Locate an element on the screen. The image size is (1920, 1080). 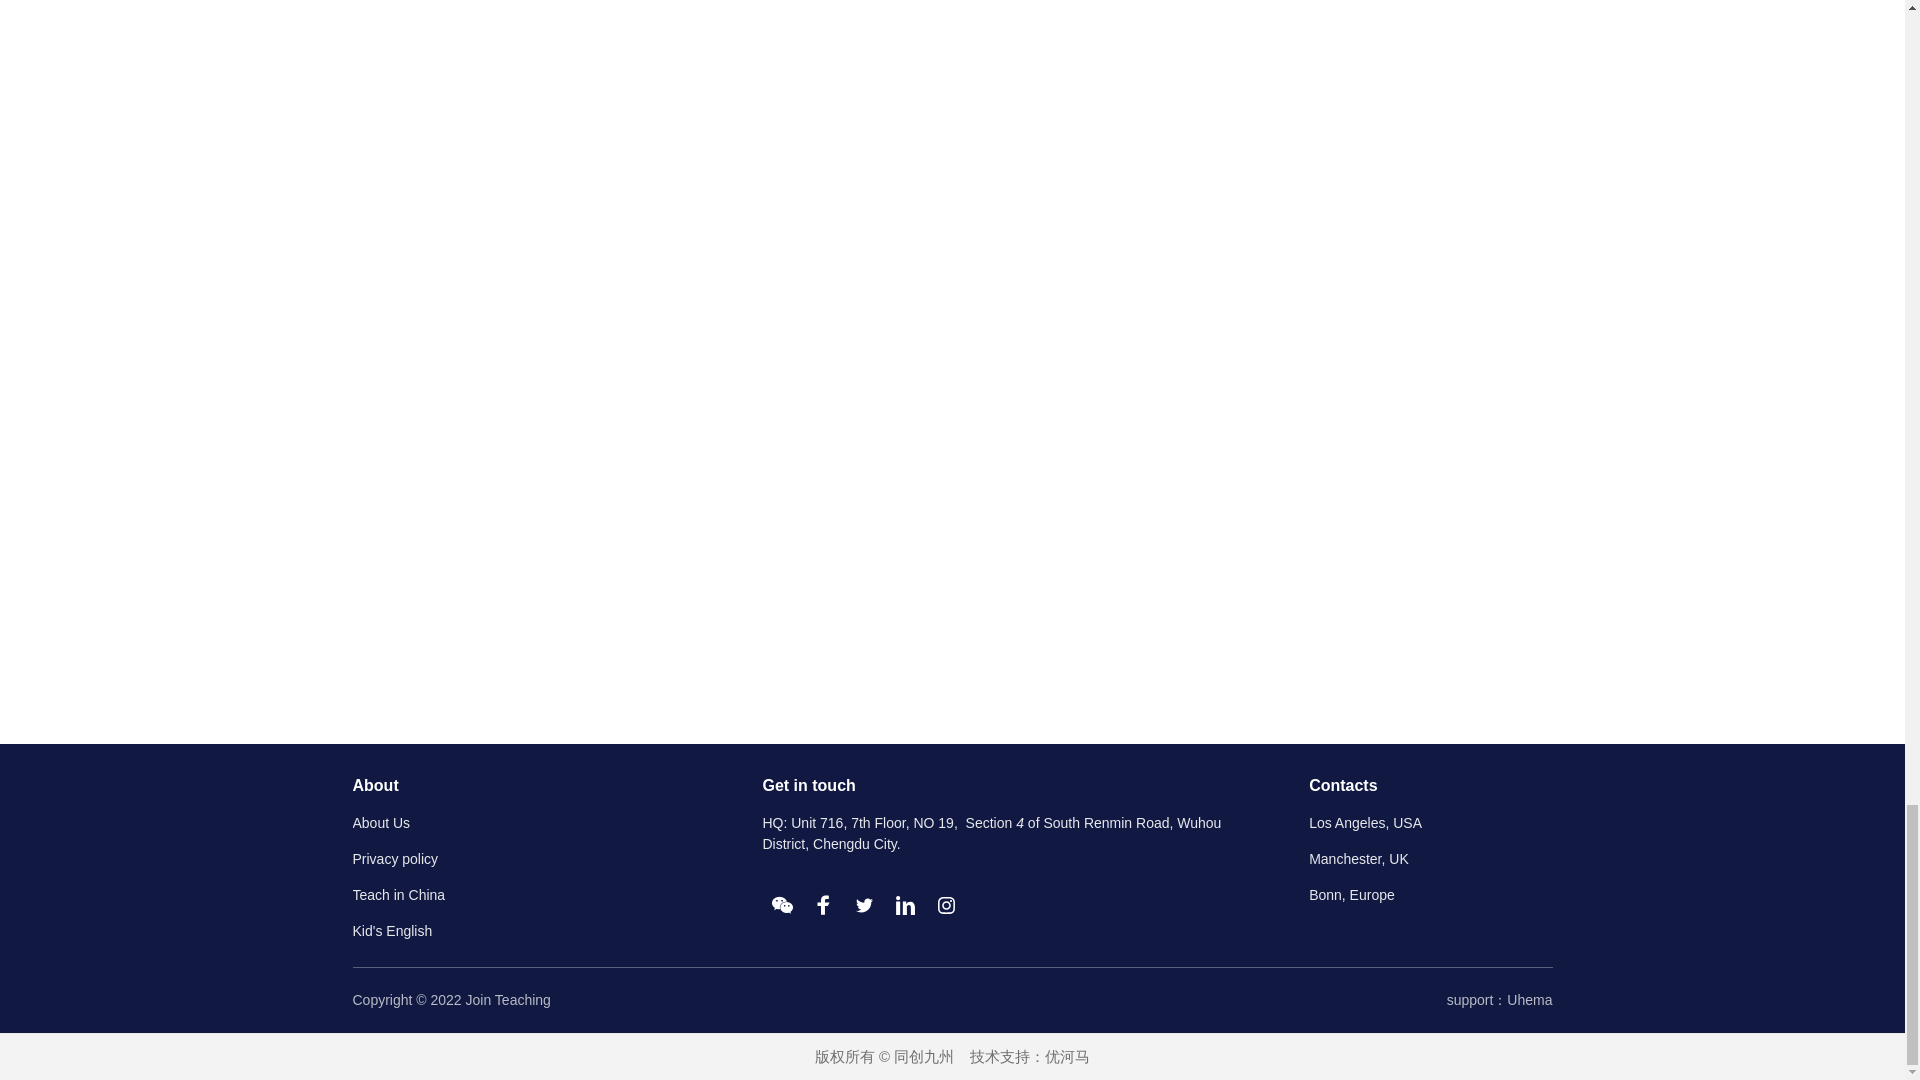
Facebook is located at coordinates (823, 904).